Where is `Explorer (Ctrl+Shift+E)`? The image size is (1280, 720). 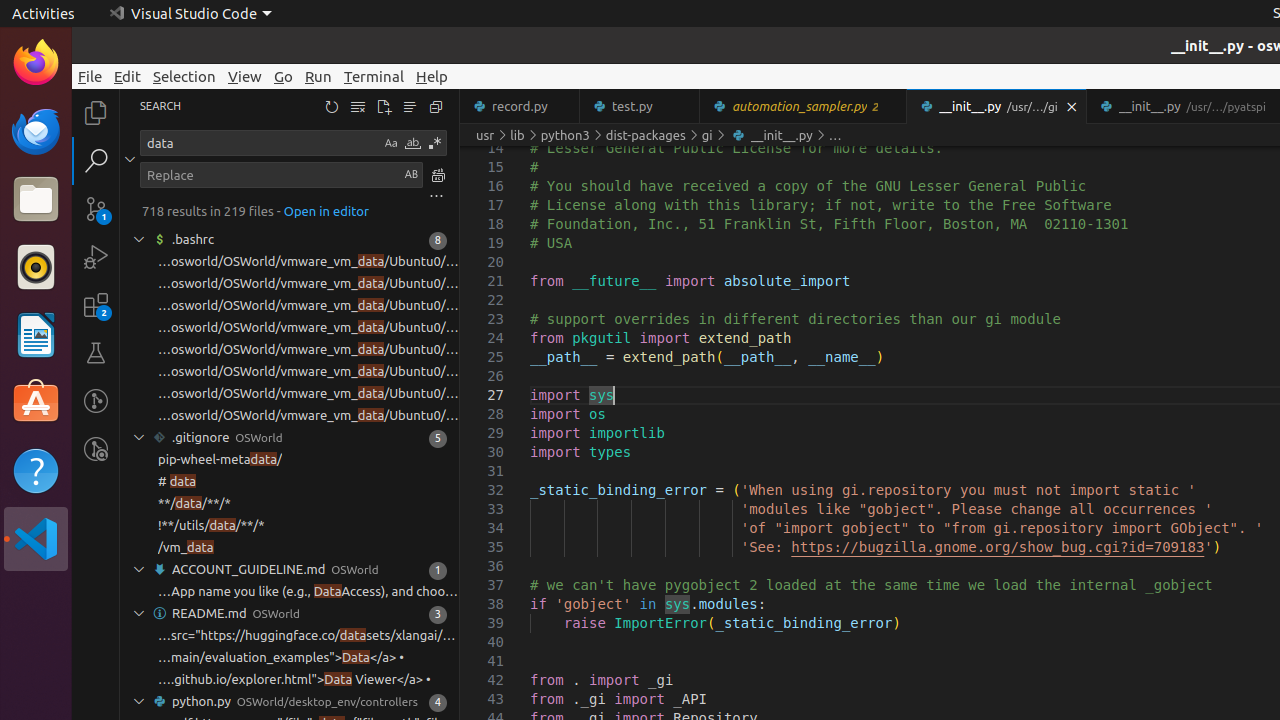 Explorer (Ctrl+Shift+E) is located at coordinates (96, 113).